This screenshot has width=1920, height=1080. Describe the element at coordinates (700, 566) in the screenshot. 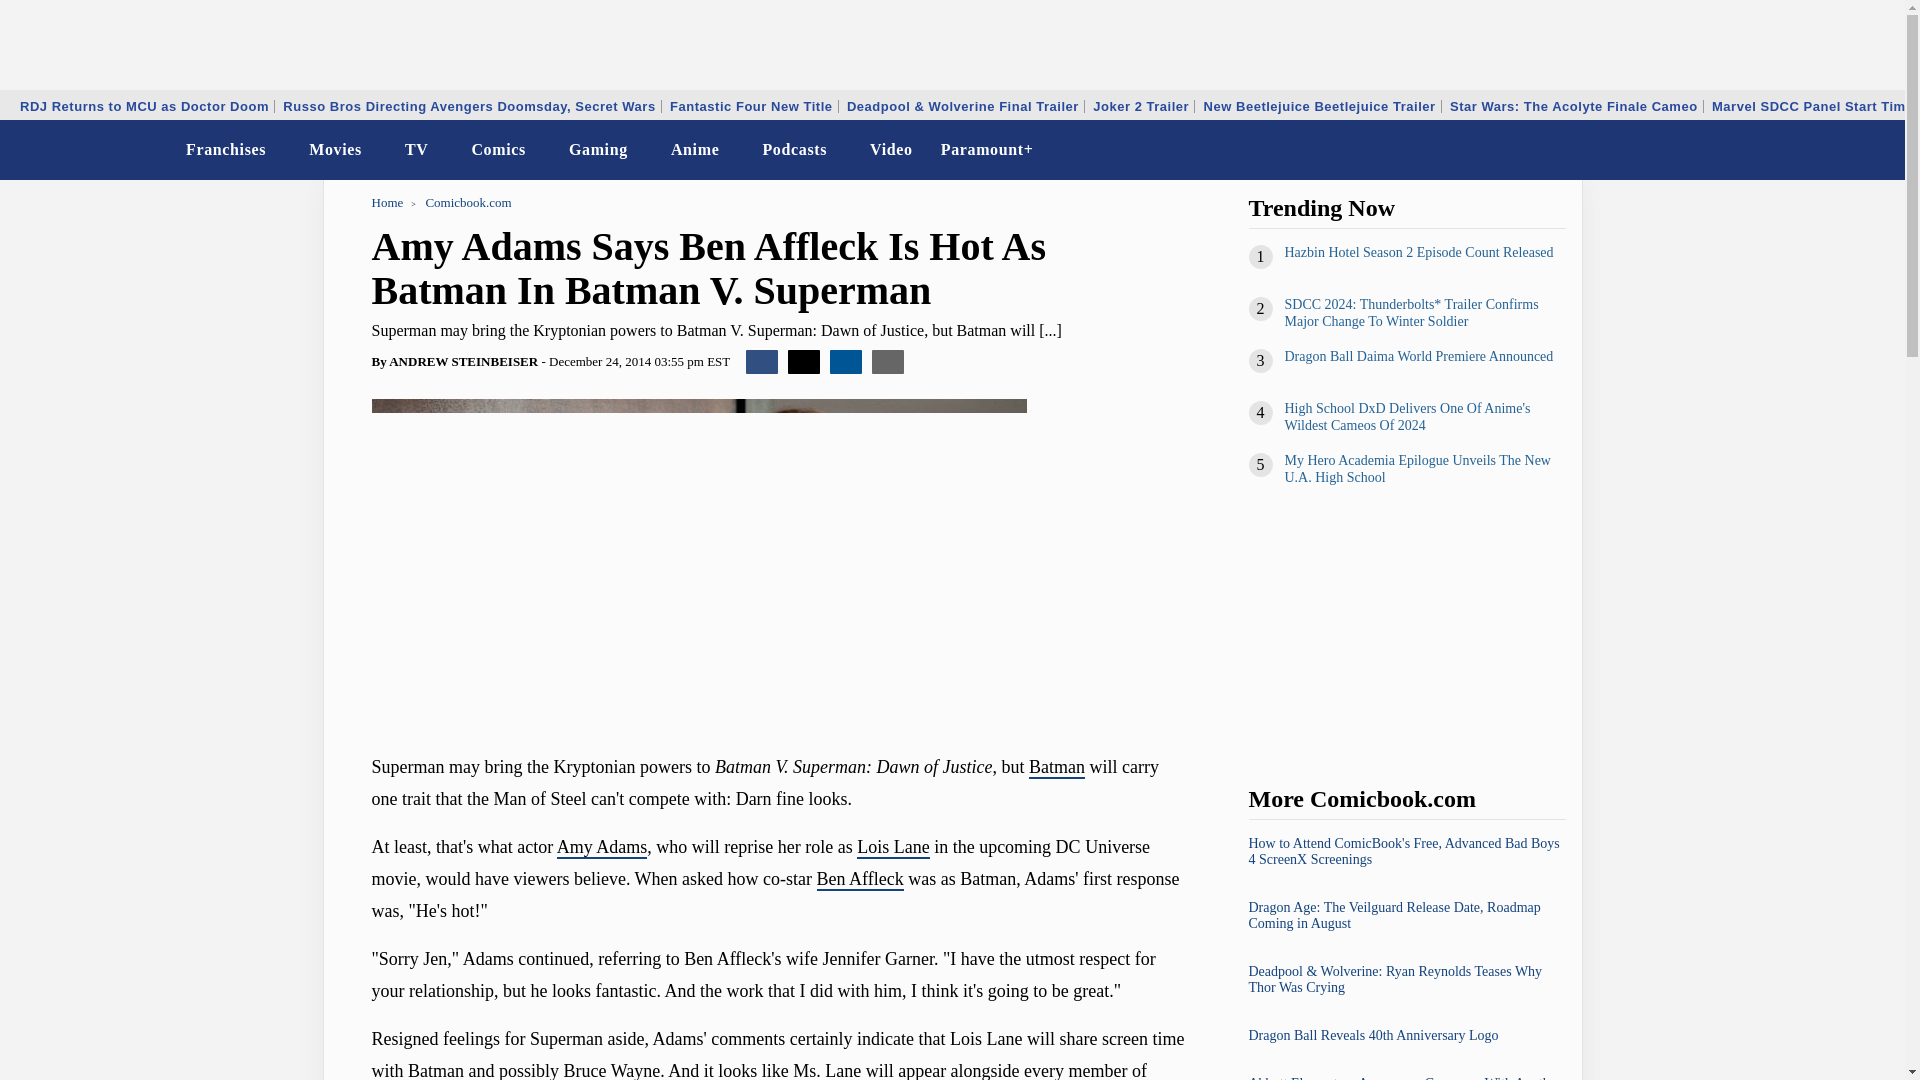

I see `amy-adams-lois-lane` at that location.